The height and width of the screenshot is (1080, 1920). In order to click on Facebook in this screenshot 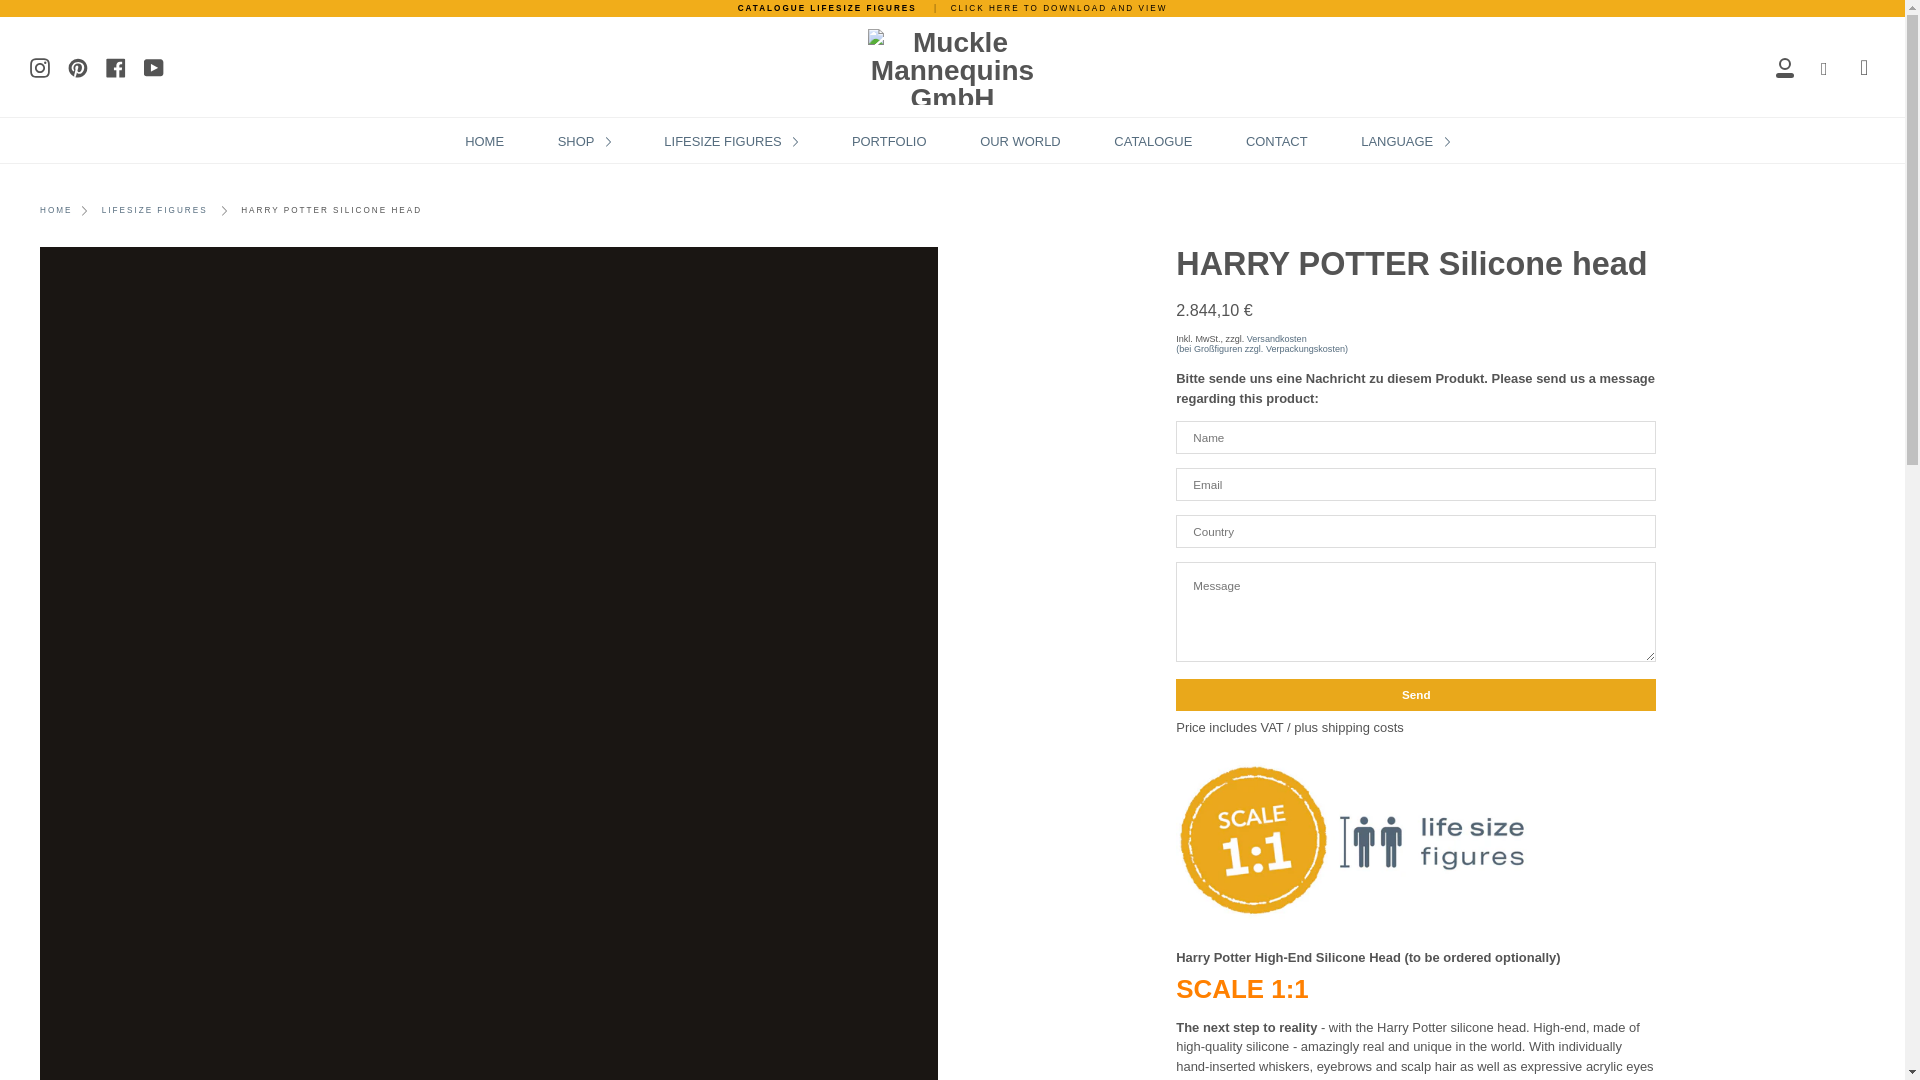, I will do `click(116, 66)`.